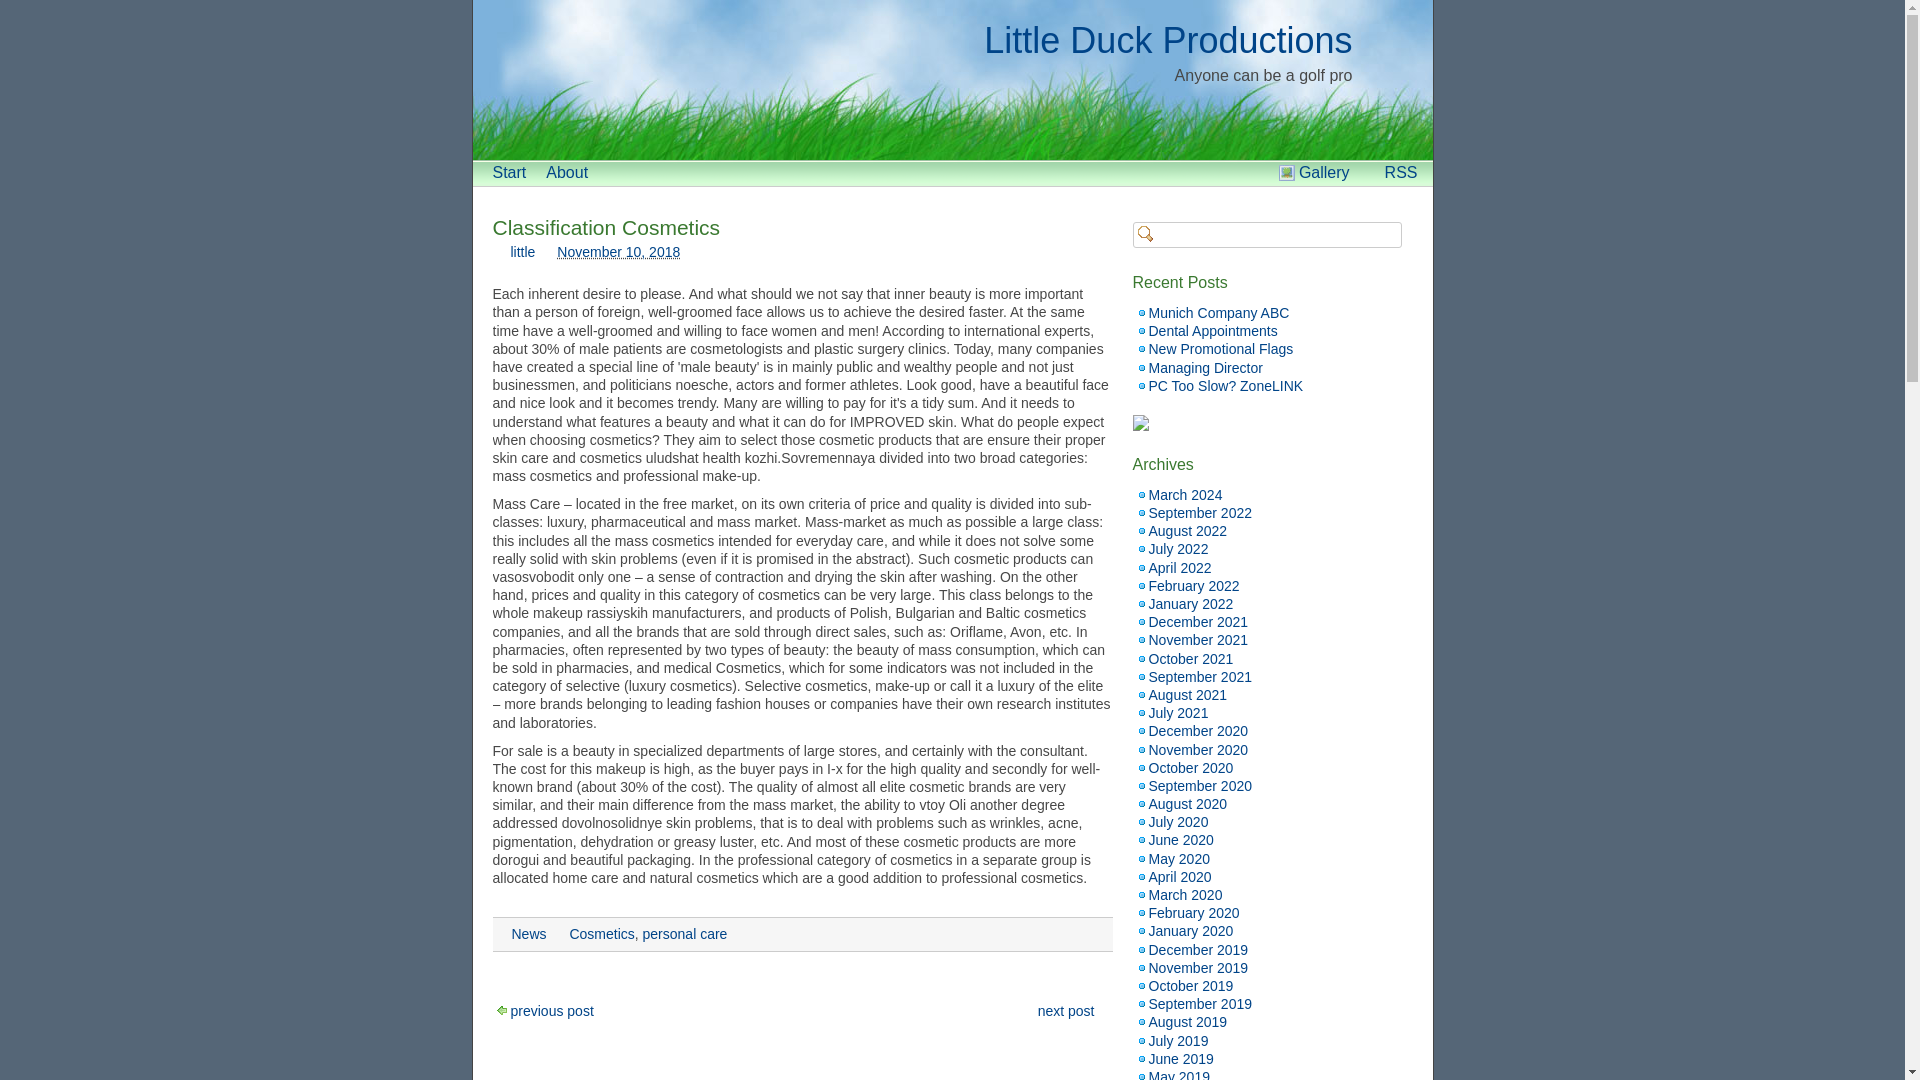 This screenshot has width=1920, height=1080. What do you see at coordinates (1187, 804) in the screenshot?
I see `August 2020` at bounding box center [1187, 804].